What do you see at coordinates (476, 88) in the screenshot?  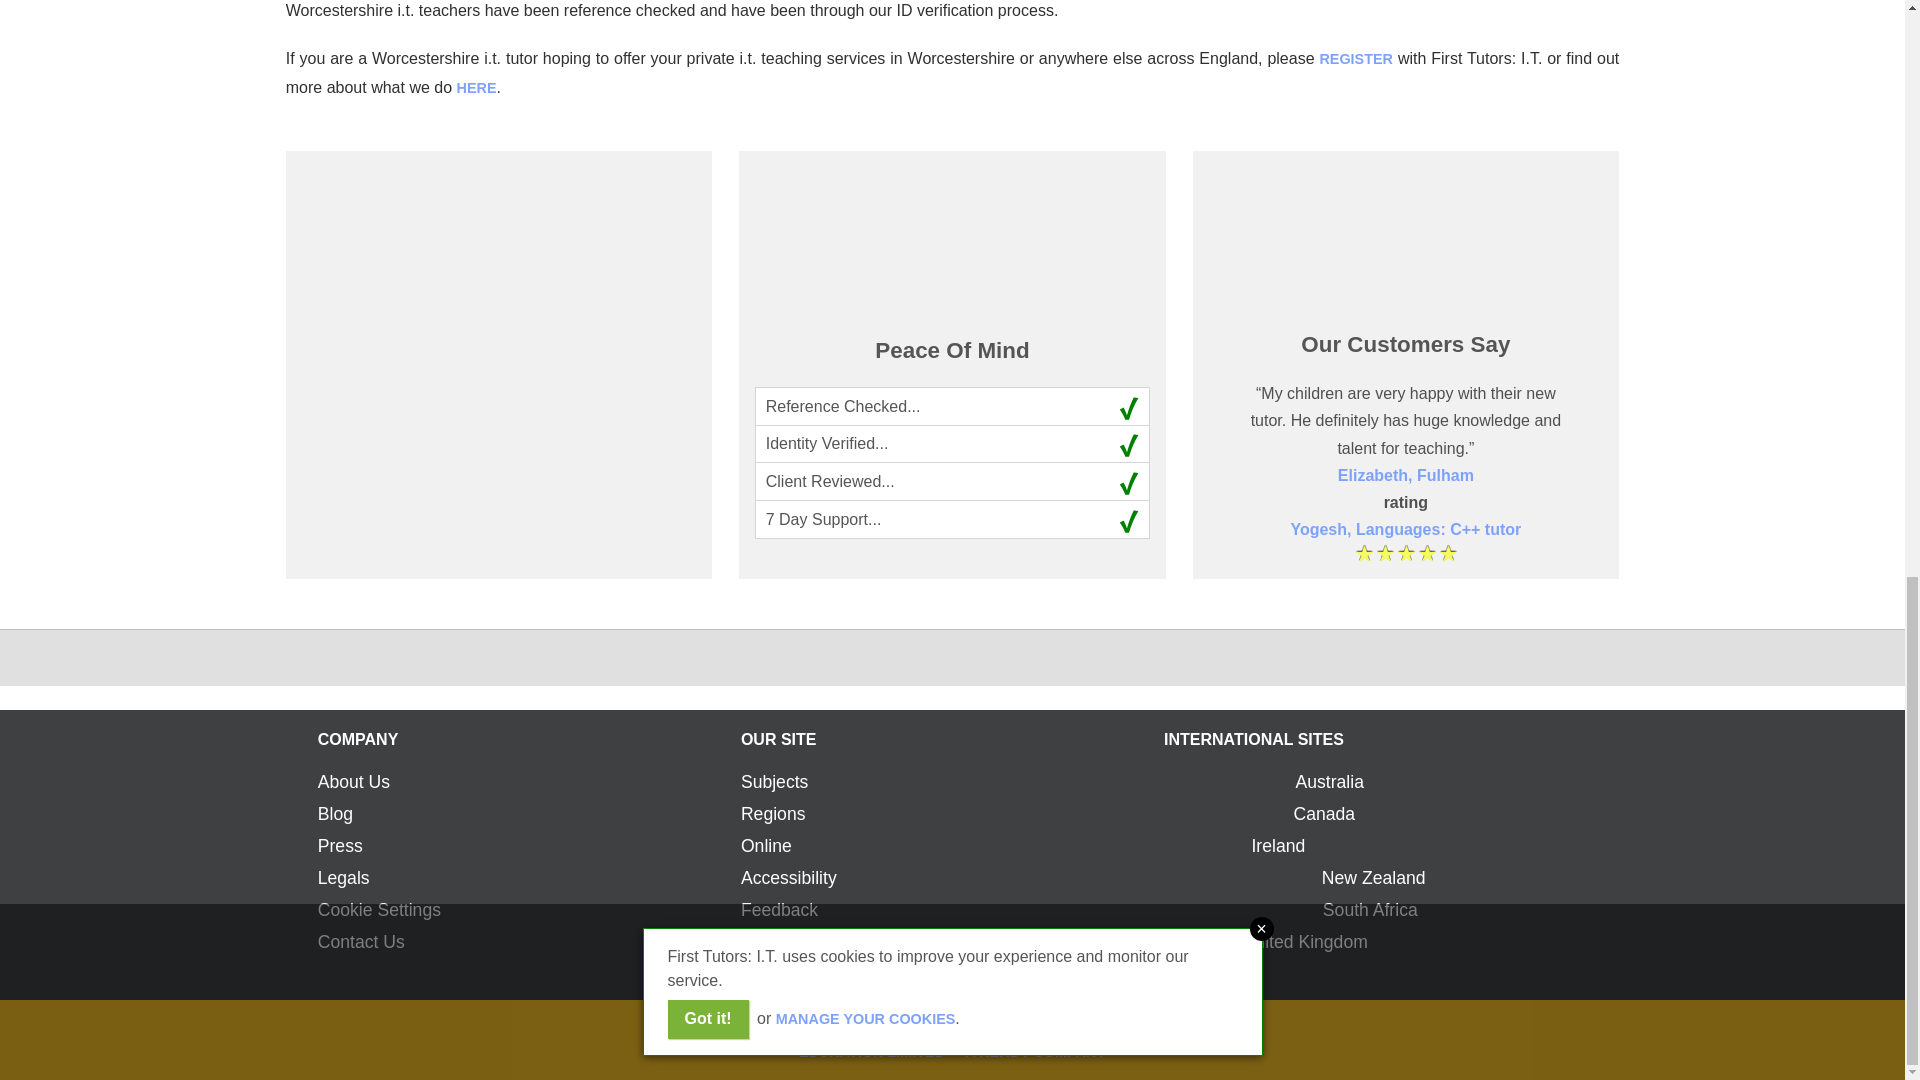 I see `HERE` at bounding box center [476, 88].